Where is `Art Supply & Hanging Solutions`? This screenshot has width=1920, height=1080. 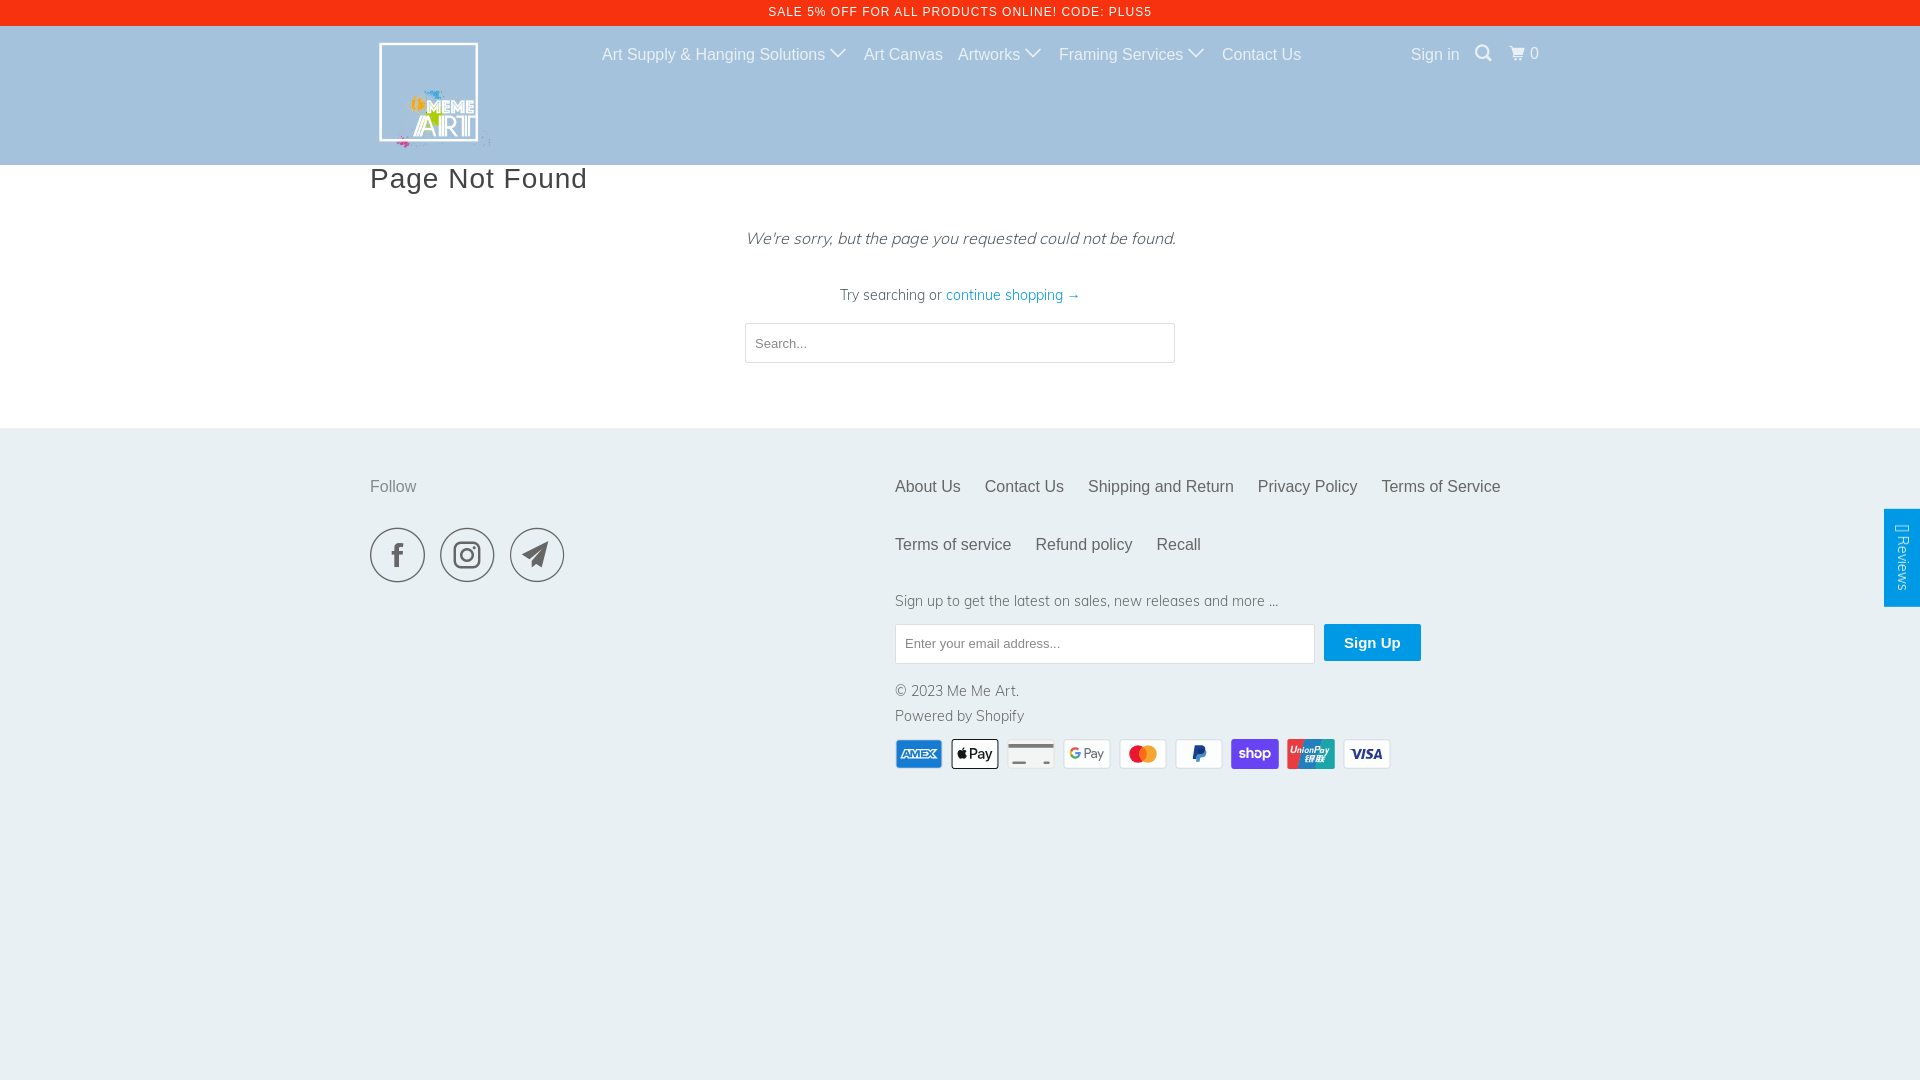 Art Supply & Hanging Solutions is located at coordinates (726, 54).